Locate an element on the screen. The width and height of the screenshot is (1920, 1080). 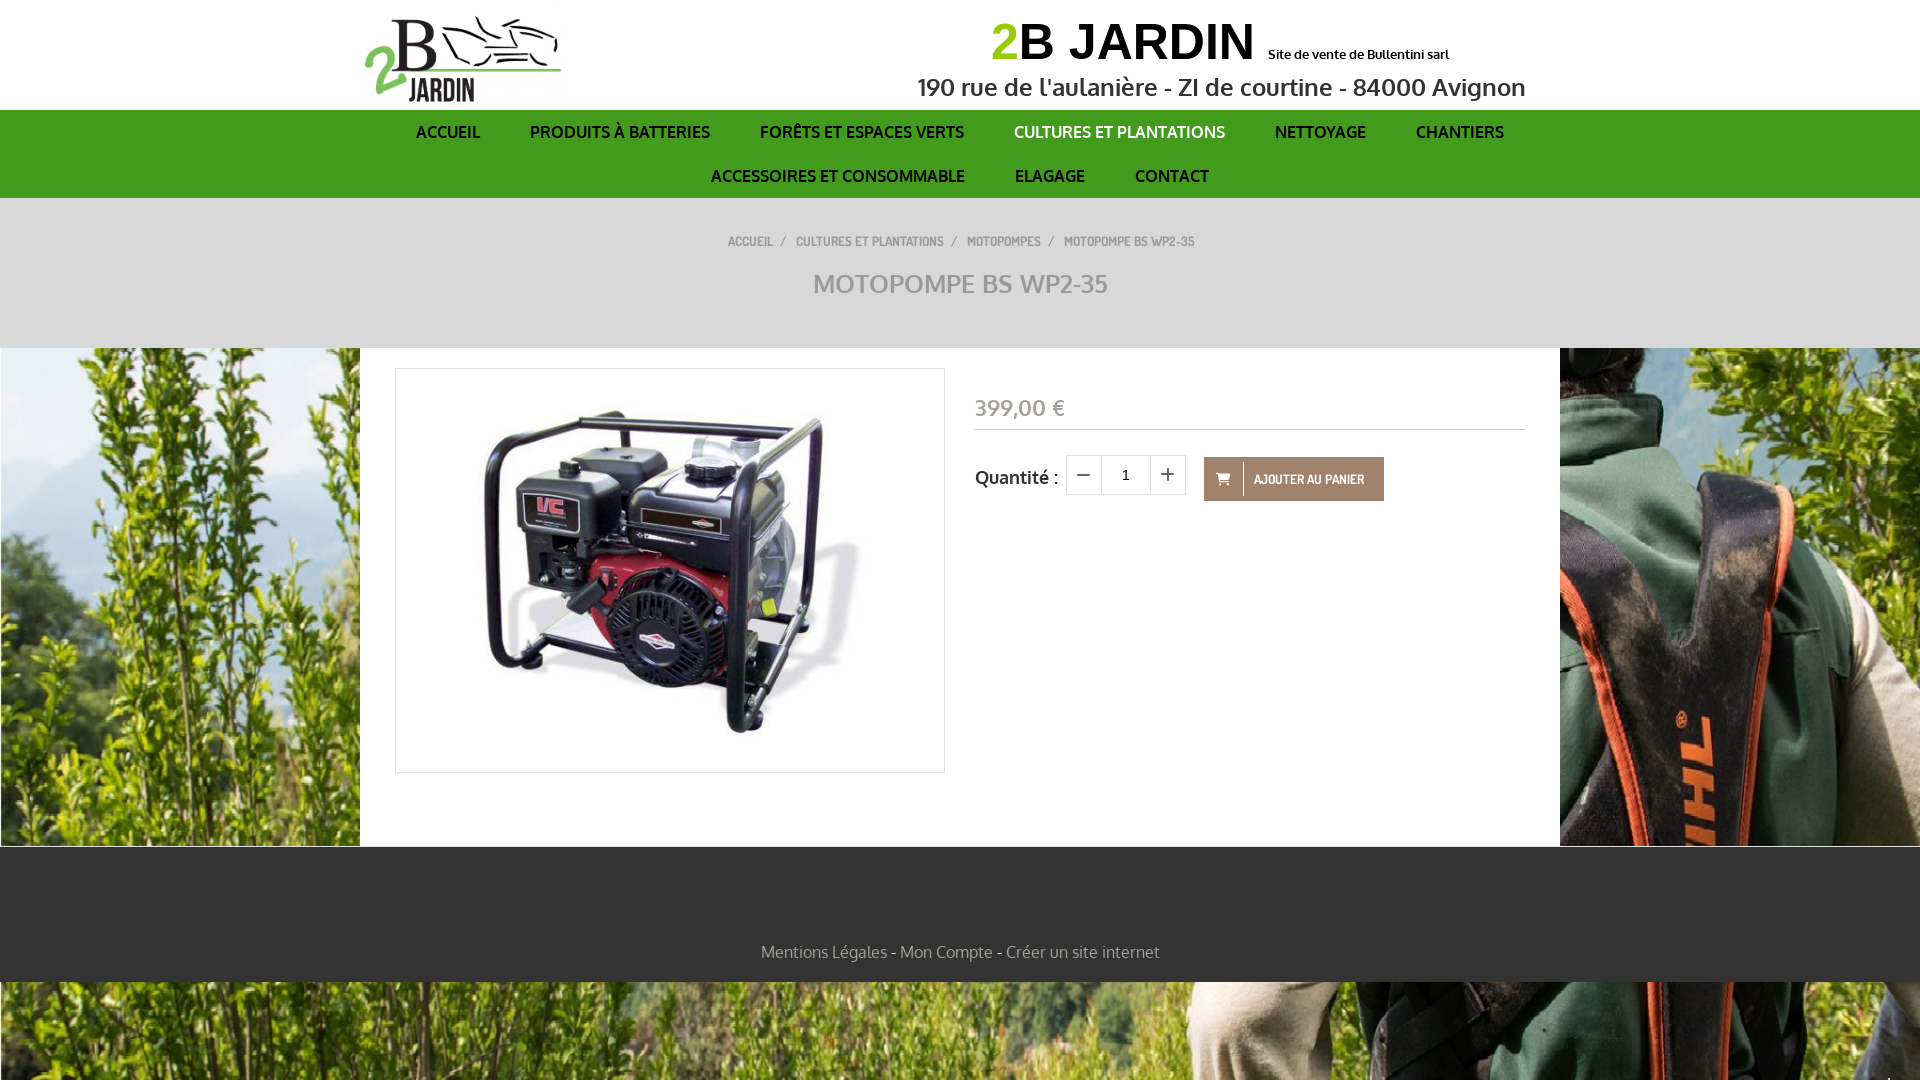
ACCUEIL is located at coordinates (448, 132).